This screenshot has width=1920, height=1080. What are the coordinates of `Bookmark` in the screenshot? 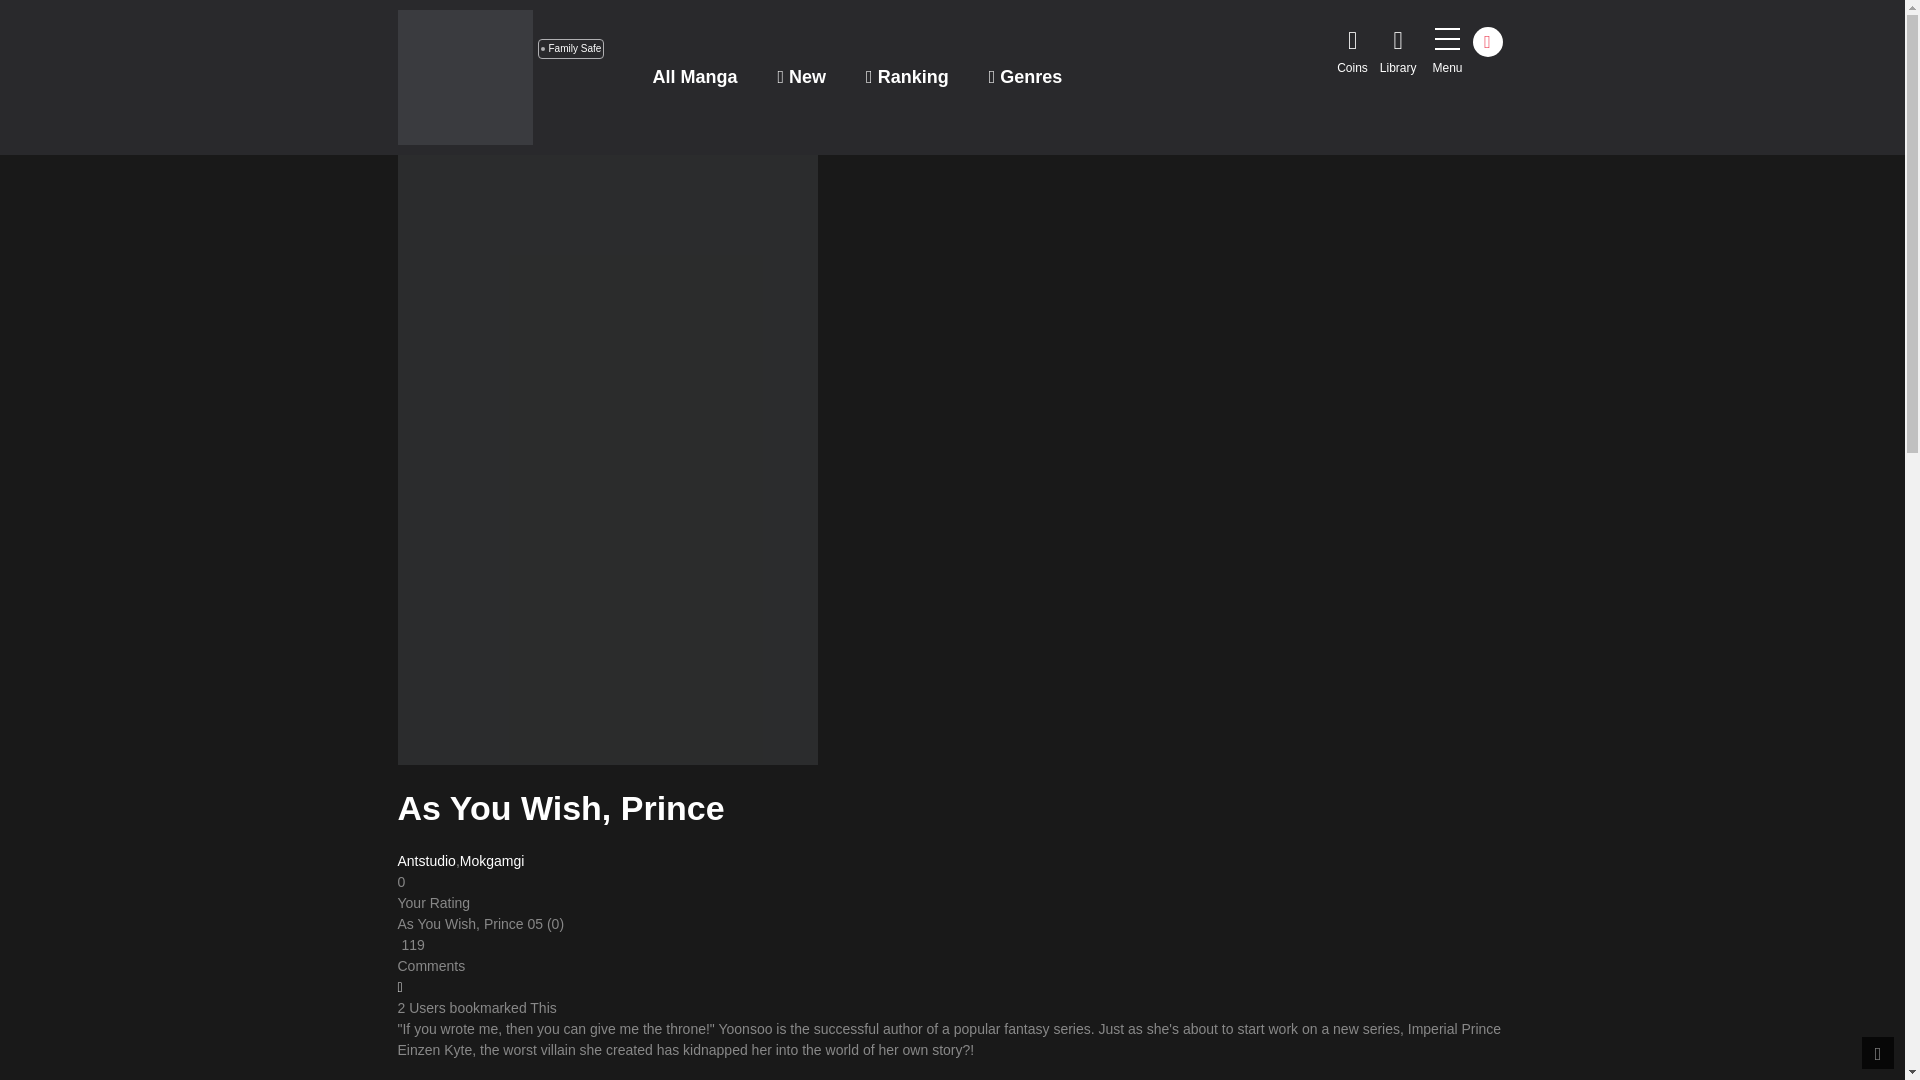 It's located at (400, 986).